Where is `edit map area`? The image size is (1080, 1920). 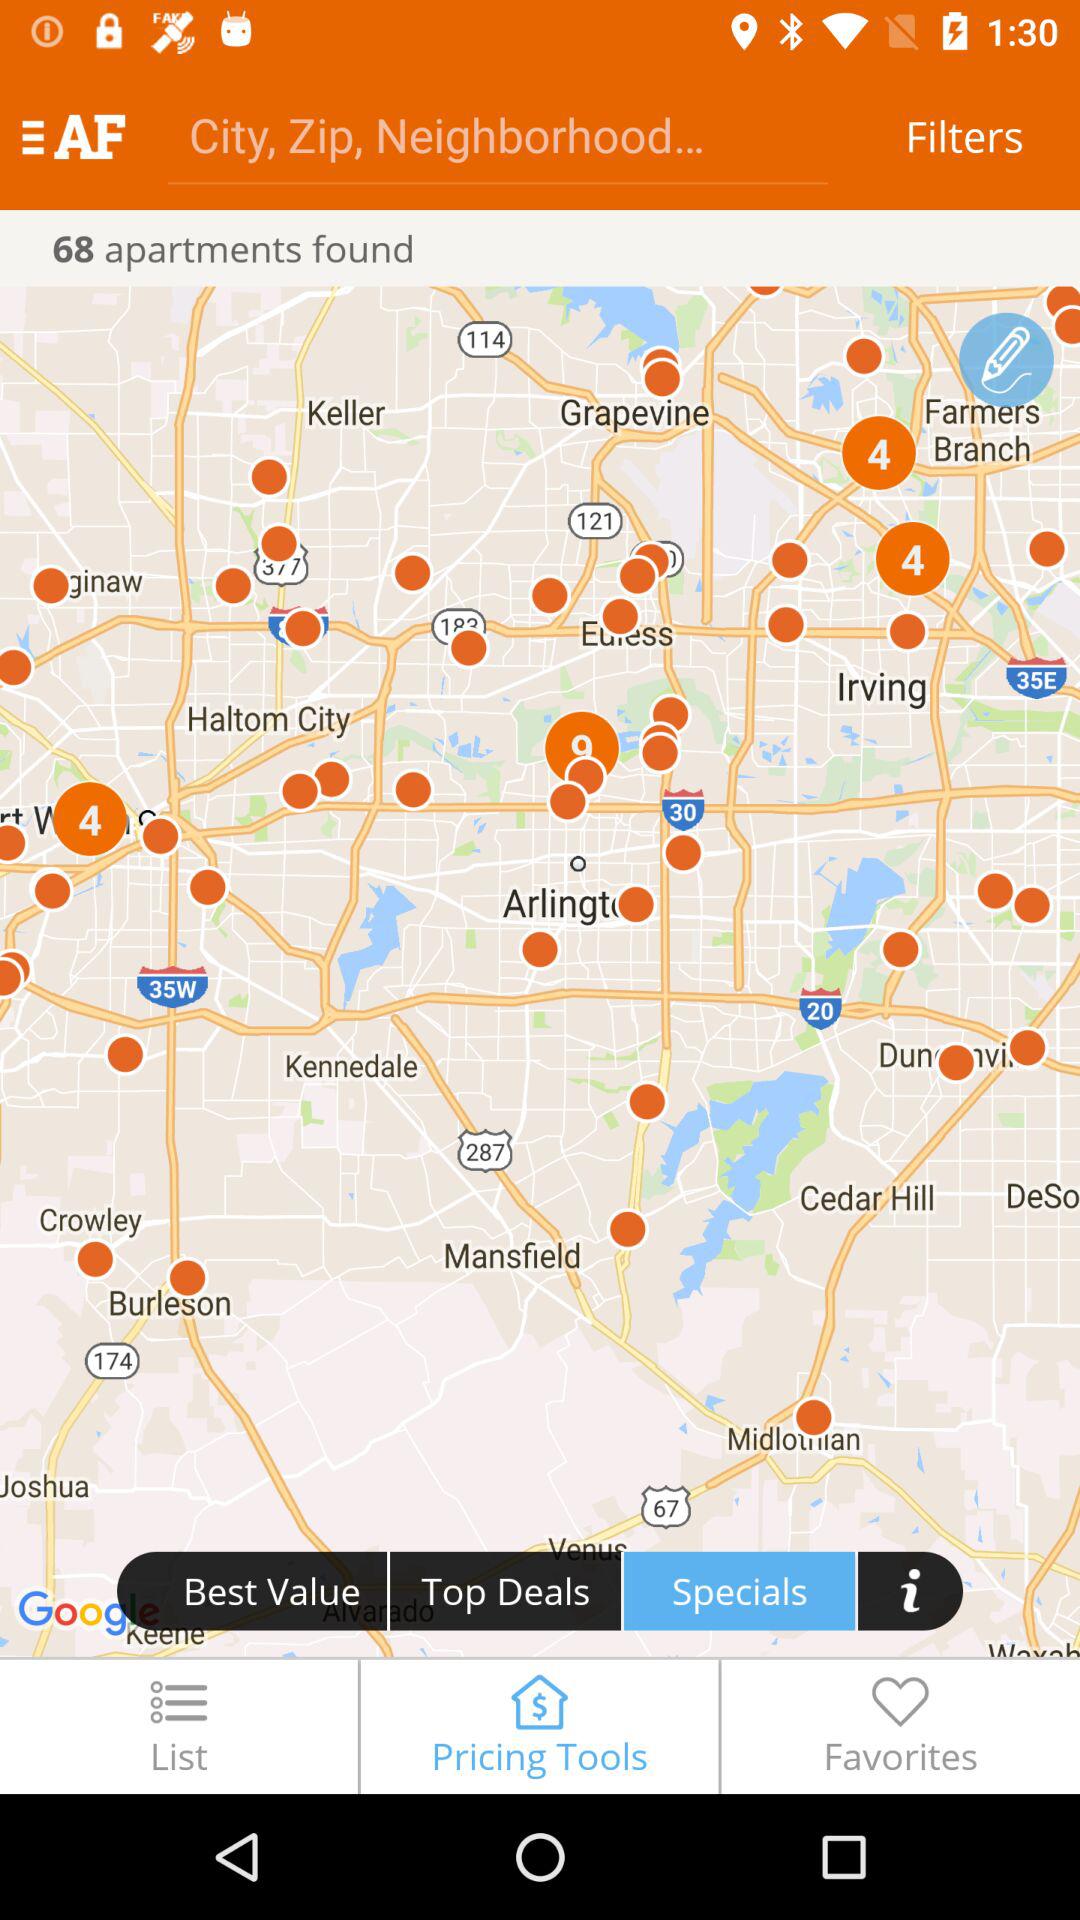
edit map area is located at coordinates (1006, 360).